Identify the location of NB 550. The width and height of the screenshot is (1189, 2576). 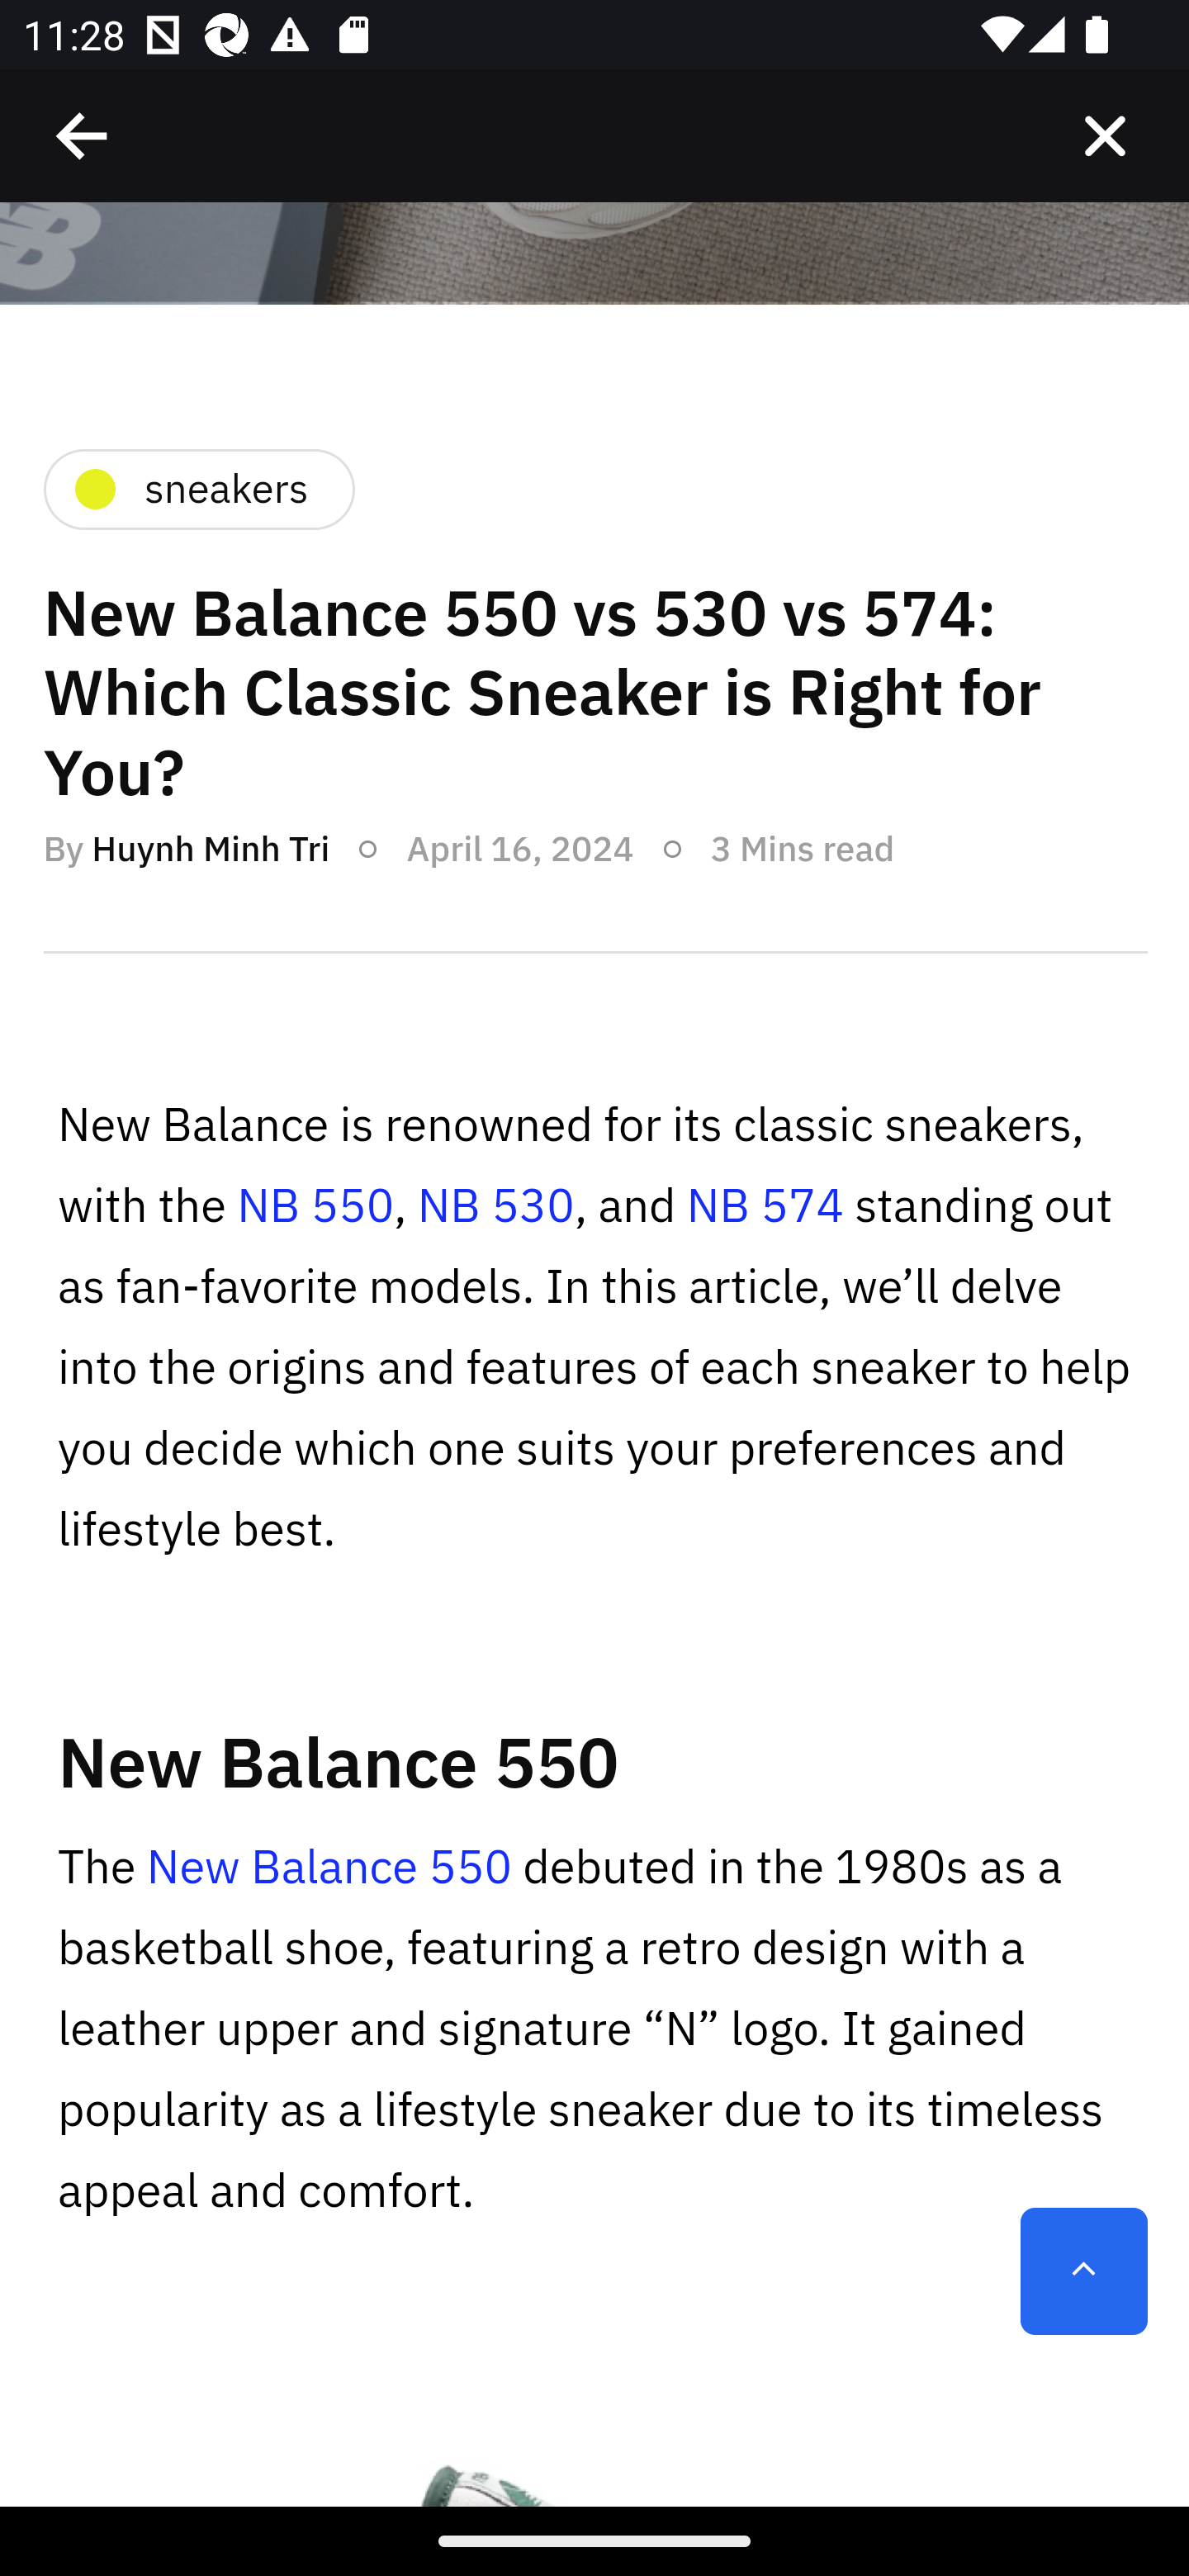
(315, 1206).